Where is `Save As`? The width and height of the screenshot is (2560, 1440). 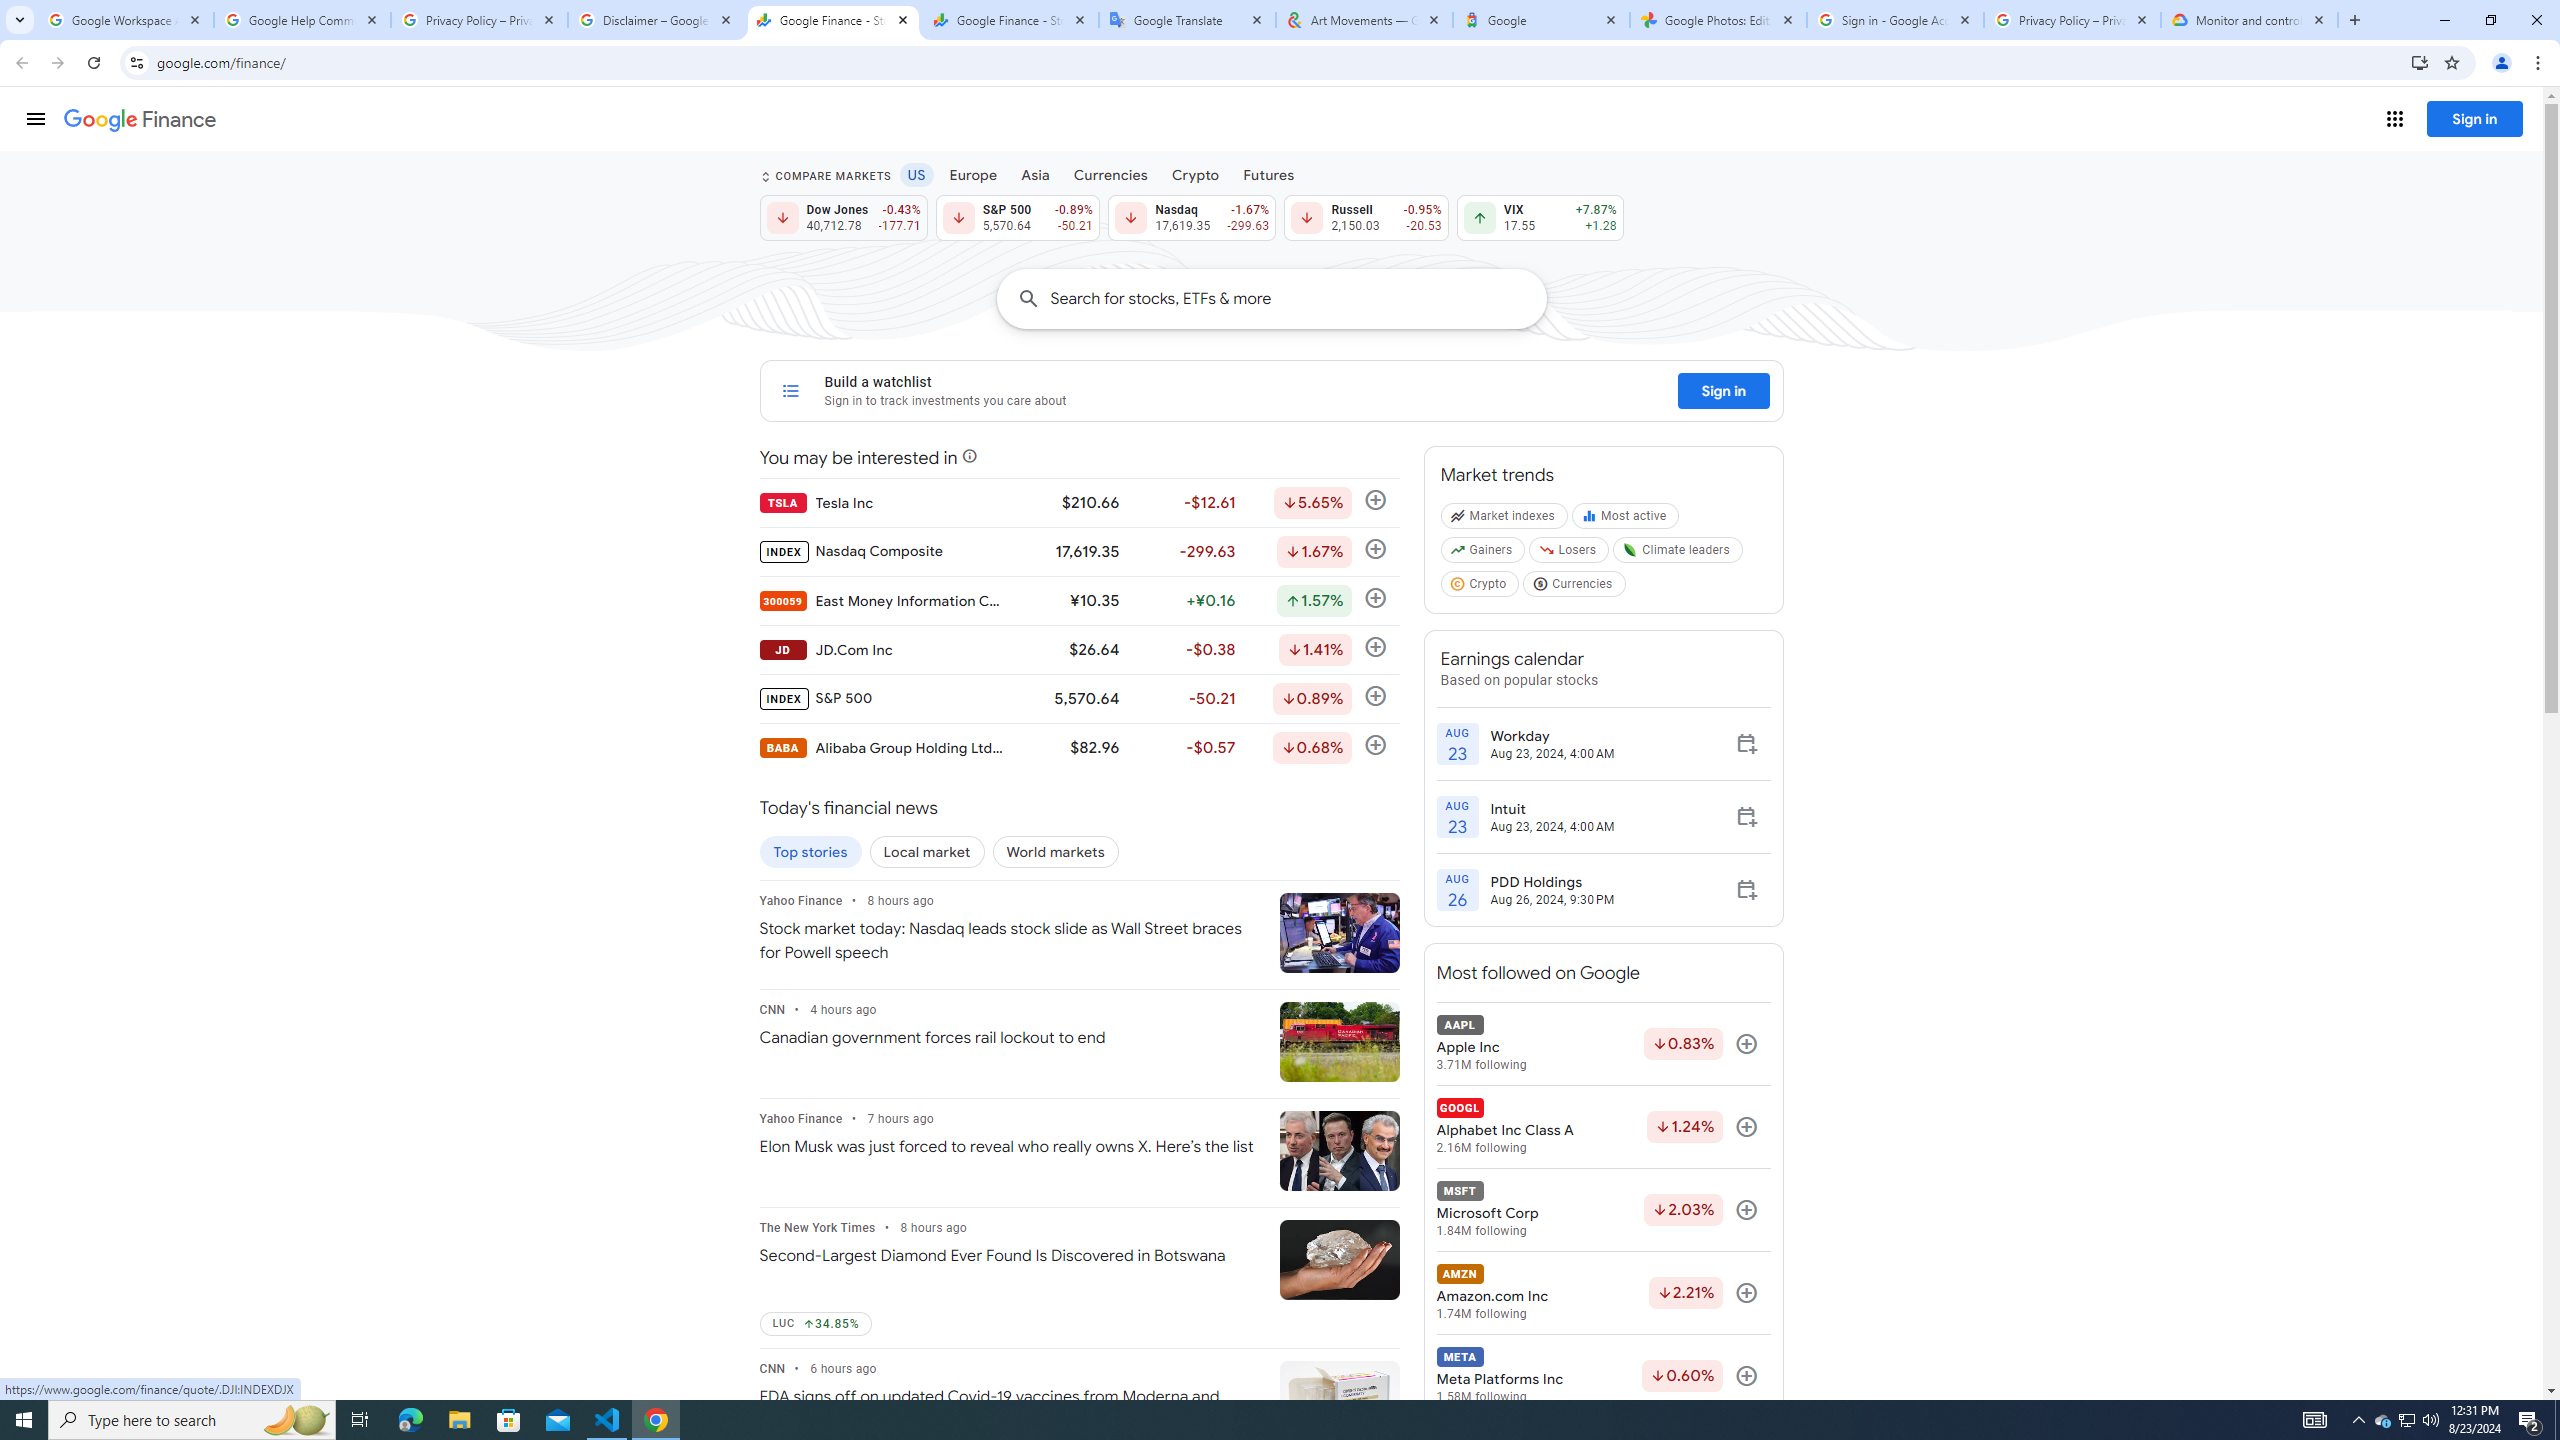
Save As is located at coordinates (104, 669).